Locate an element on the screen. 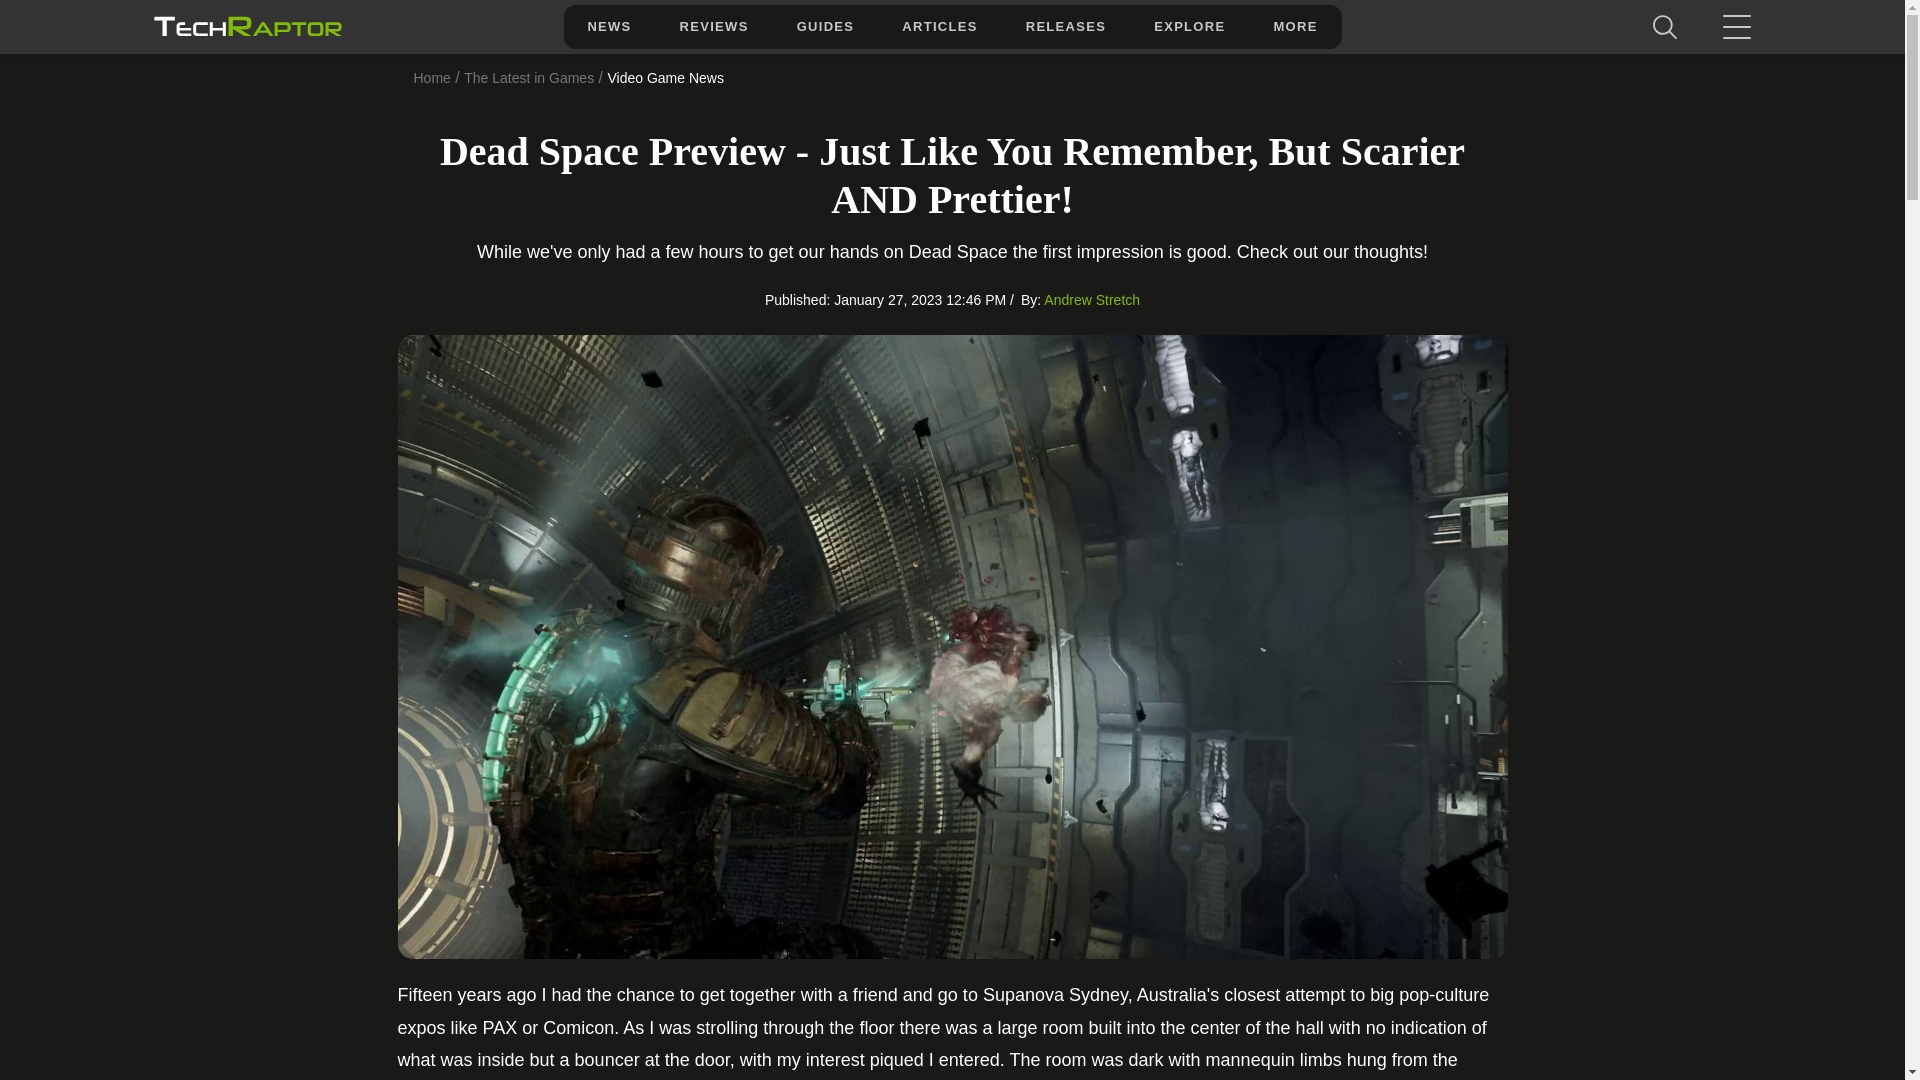 The image size is (1920, 1080). NEWS is located at coordinates (608, 26).